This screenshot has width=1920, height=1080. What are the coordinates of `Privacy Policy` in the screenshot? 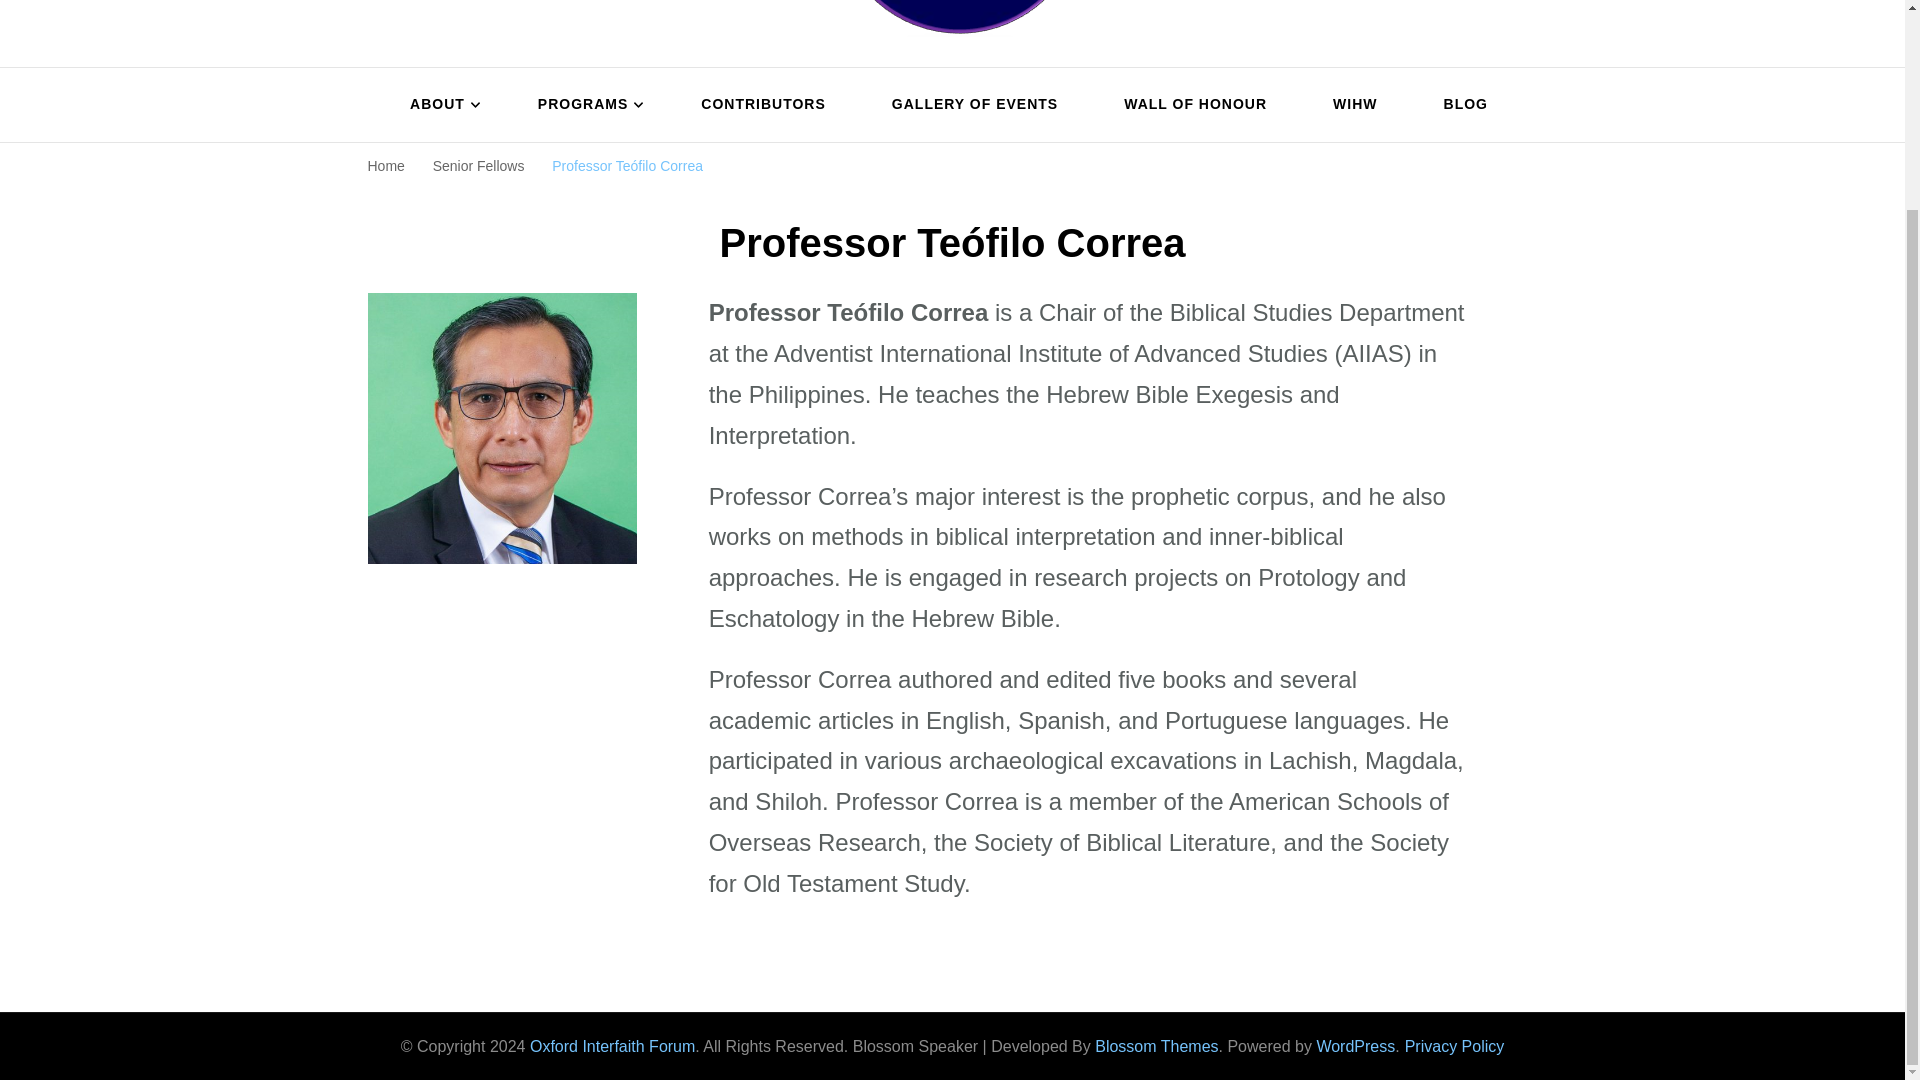 It's located at (1455, 1046).